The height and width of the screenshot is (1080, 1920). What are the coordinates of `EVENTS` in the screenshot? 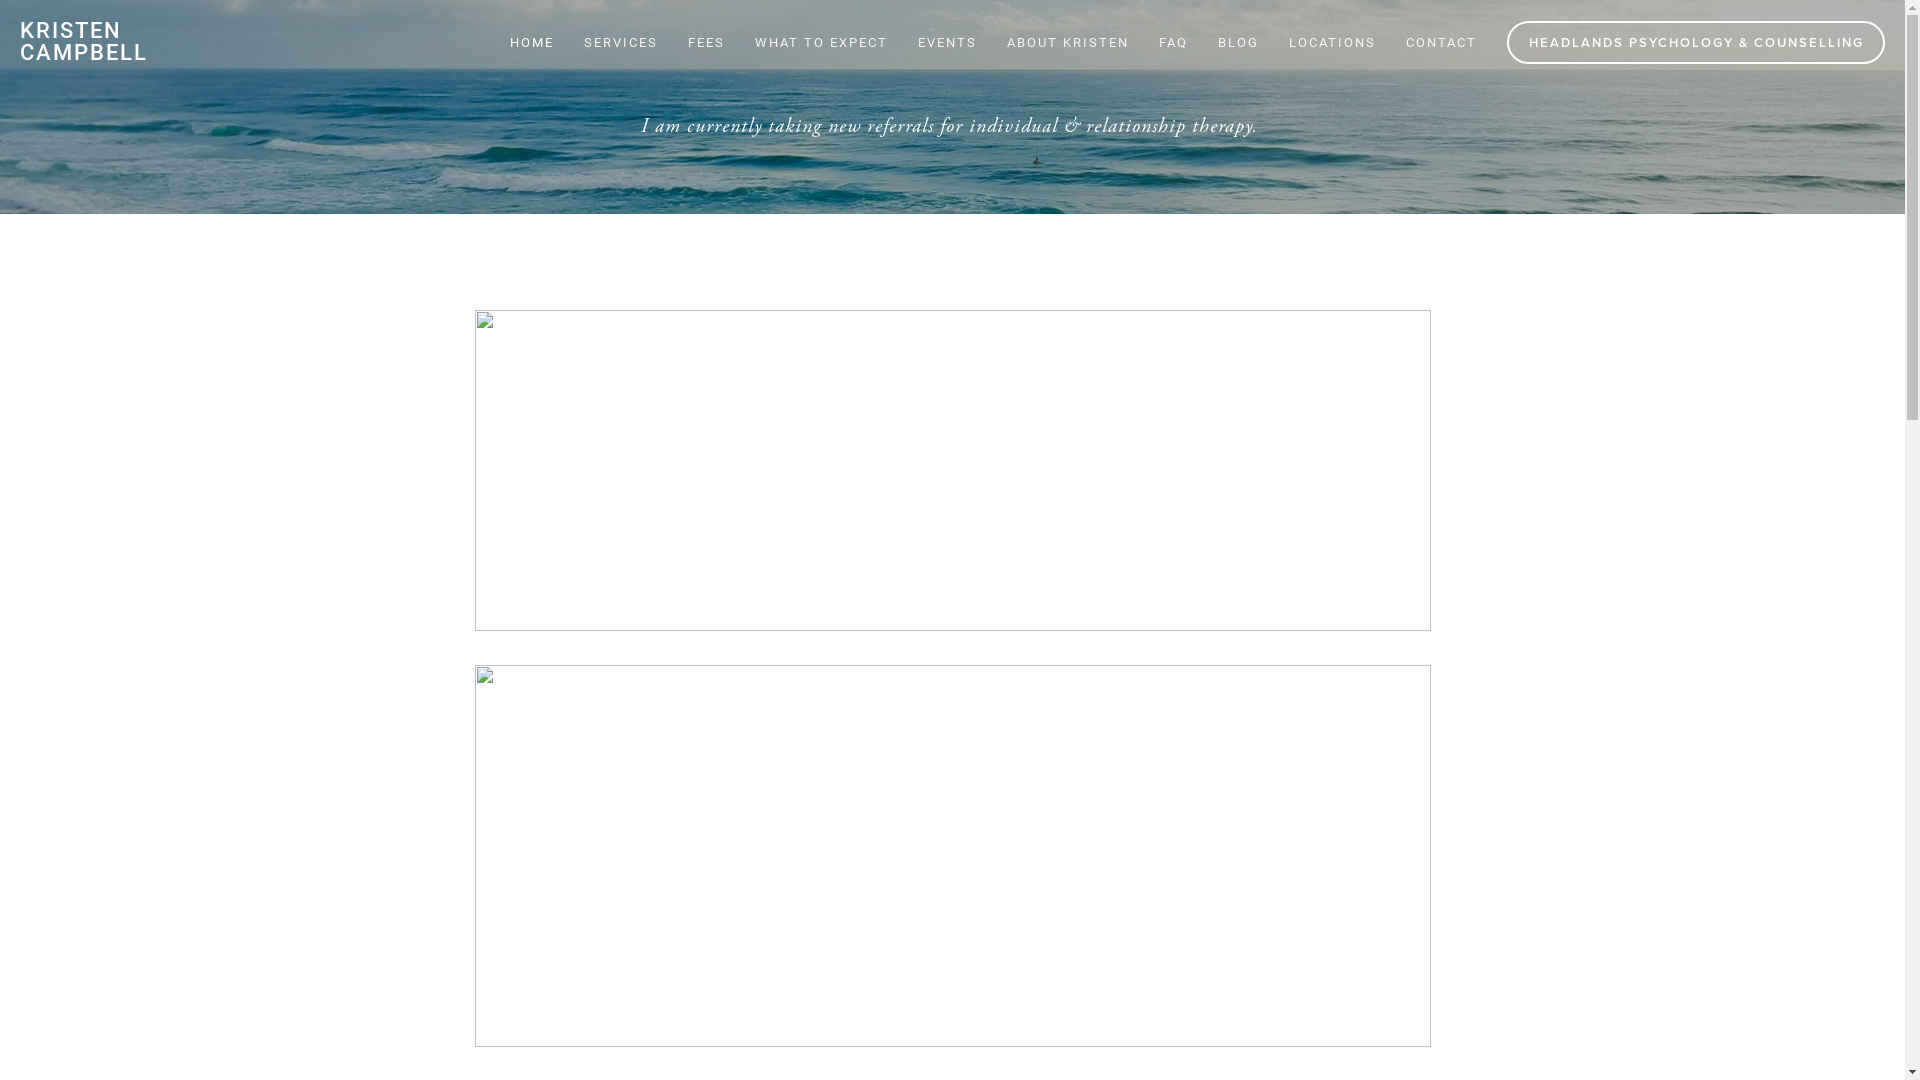 It's located at (948, 42).